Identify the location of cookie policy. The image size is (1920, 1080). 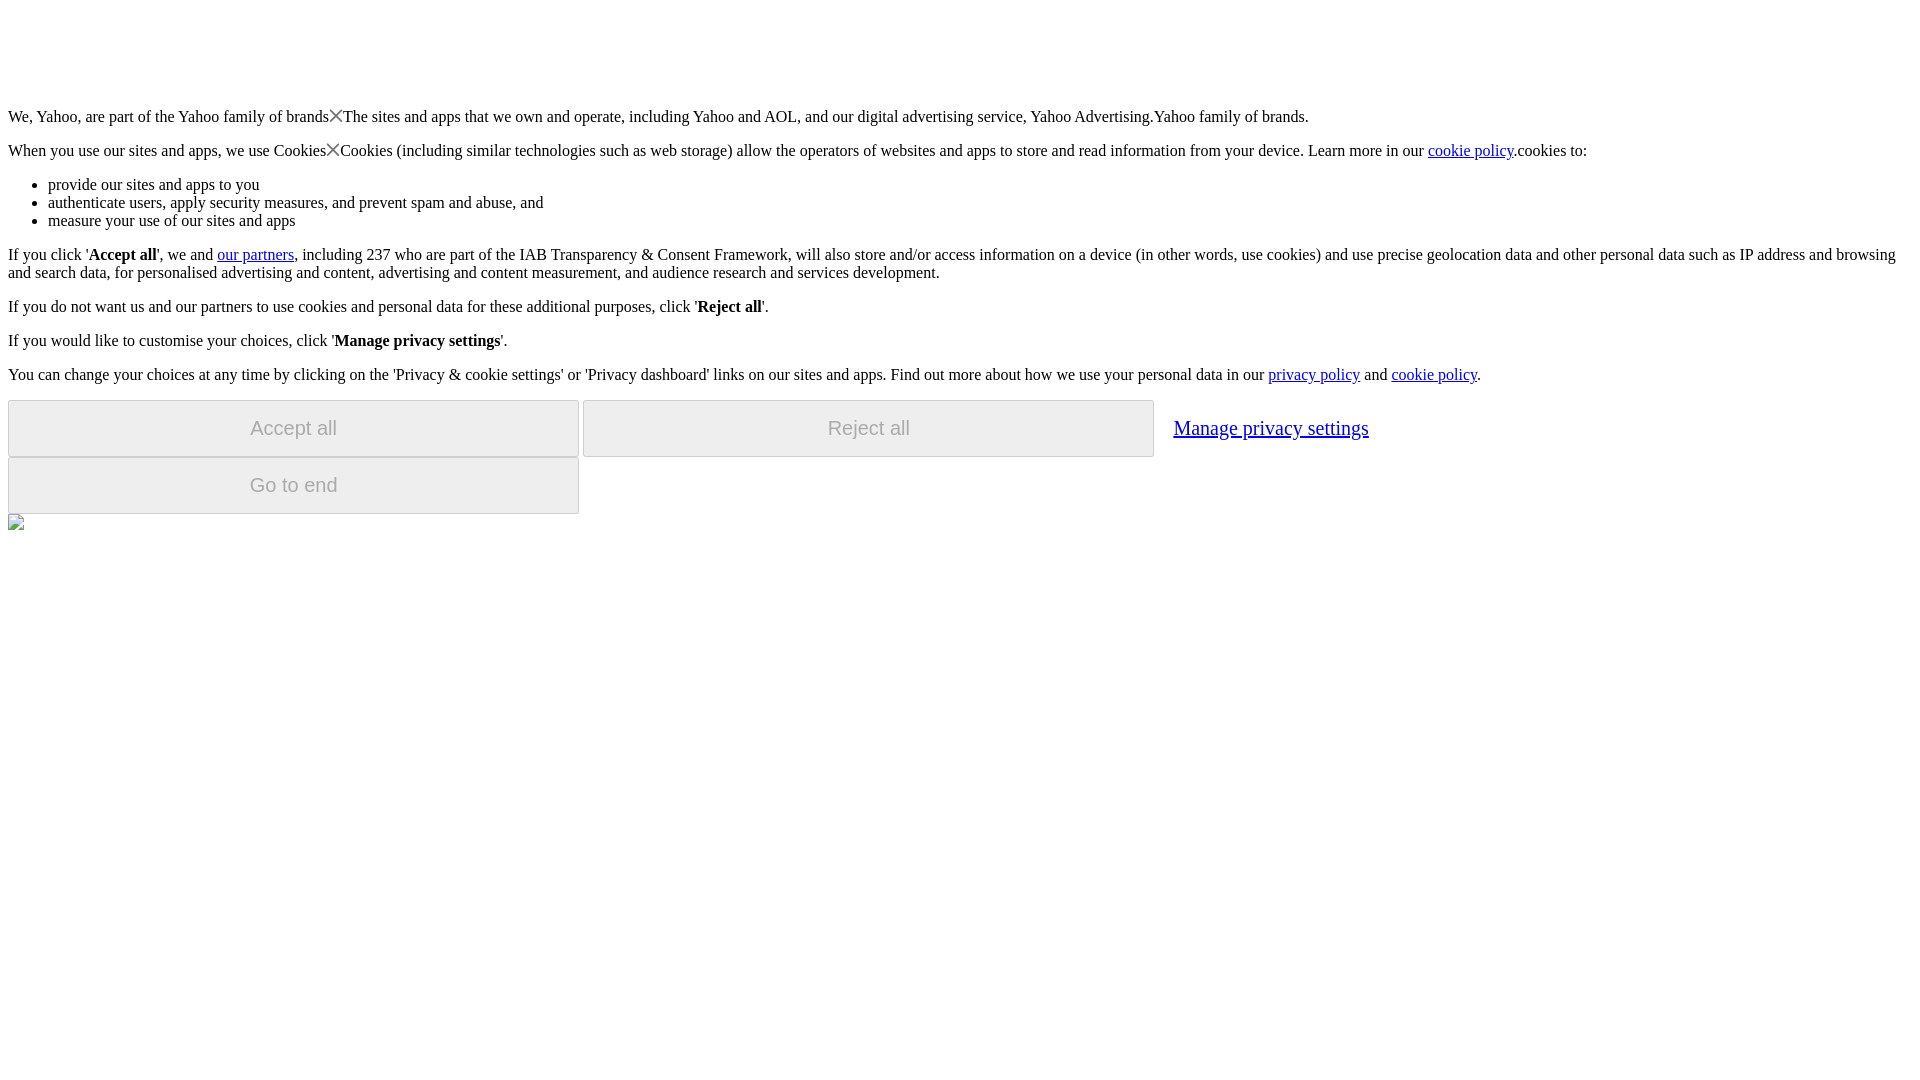
(1471, 150).